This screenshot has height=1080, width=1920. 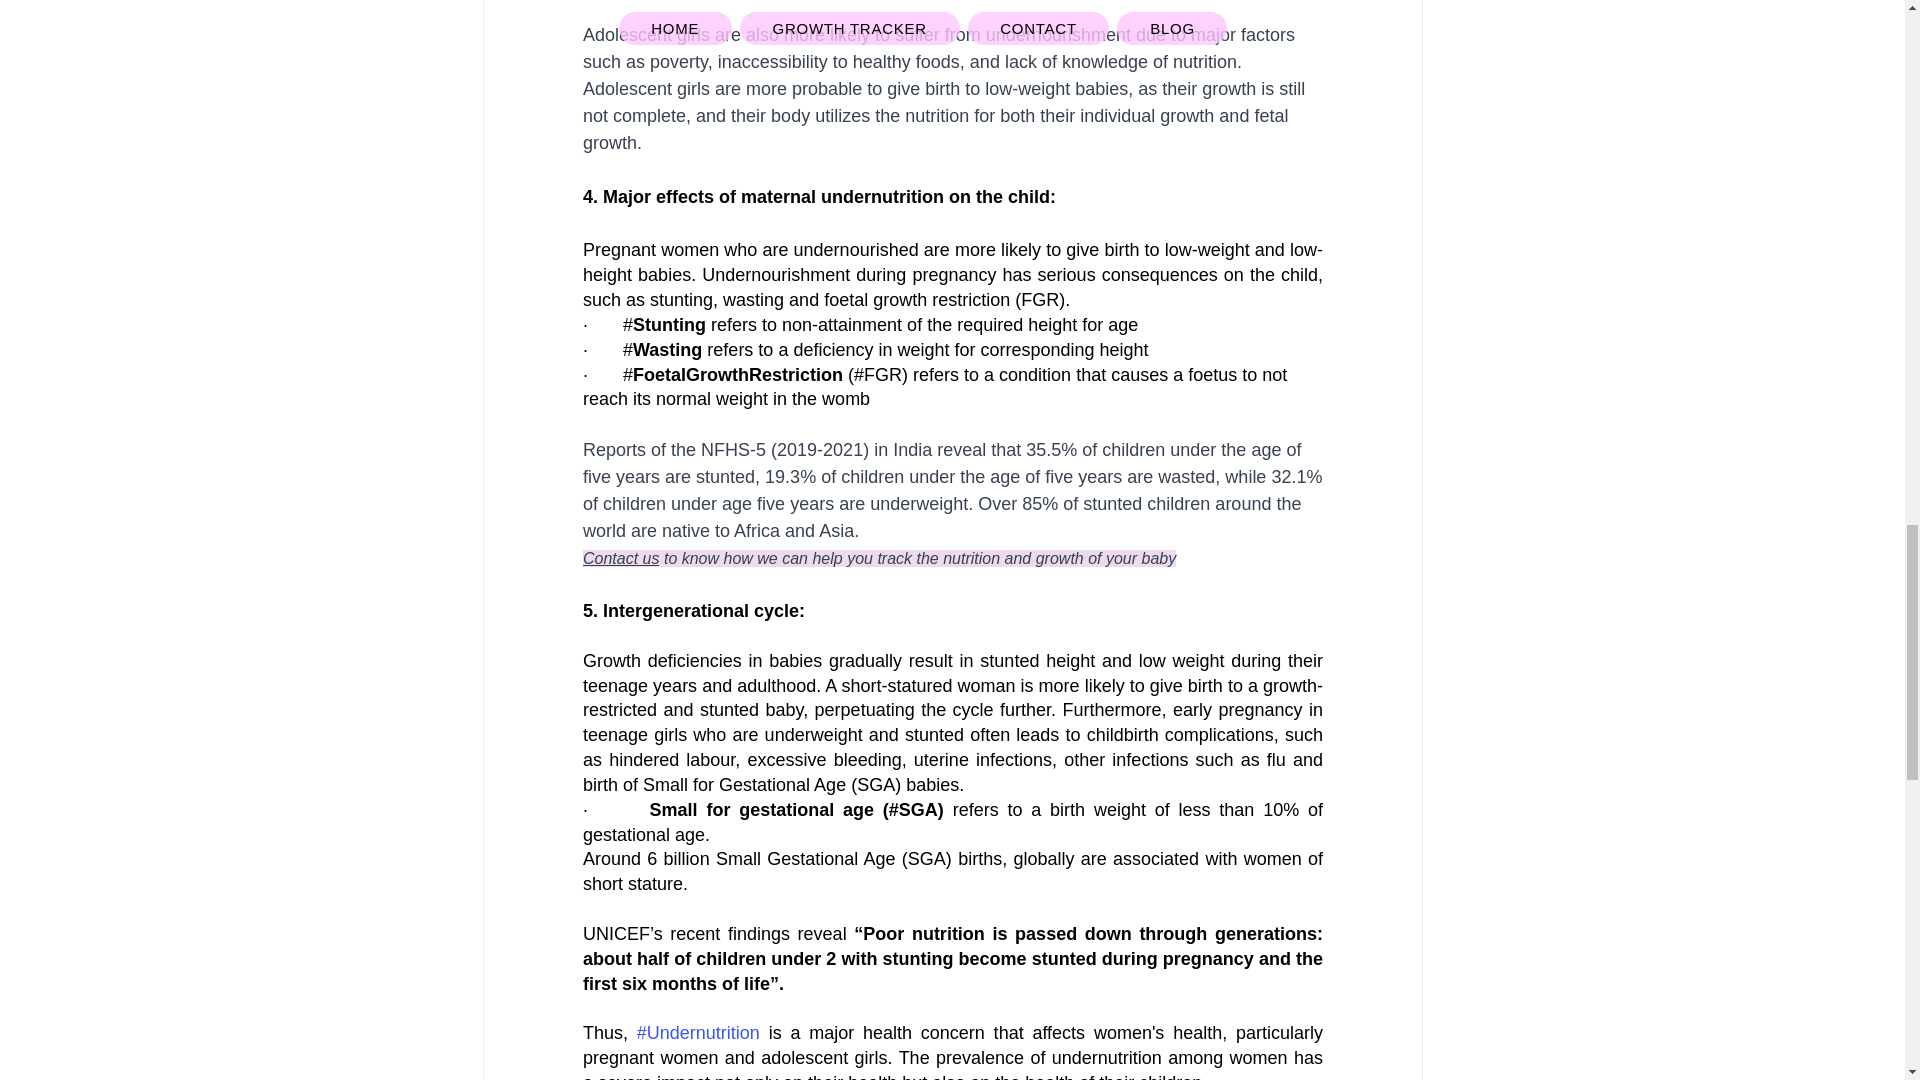 I want to click on Contact us, so click(x=620, y=558).